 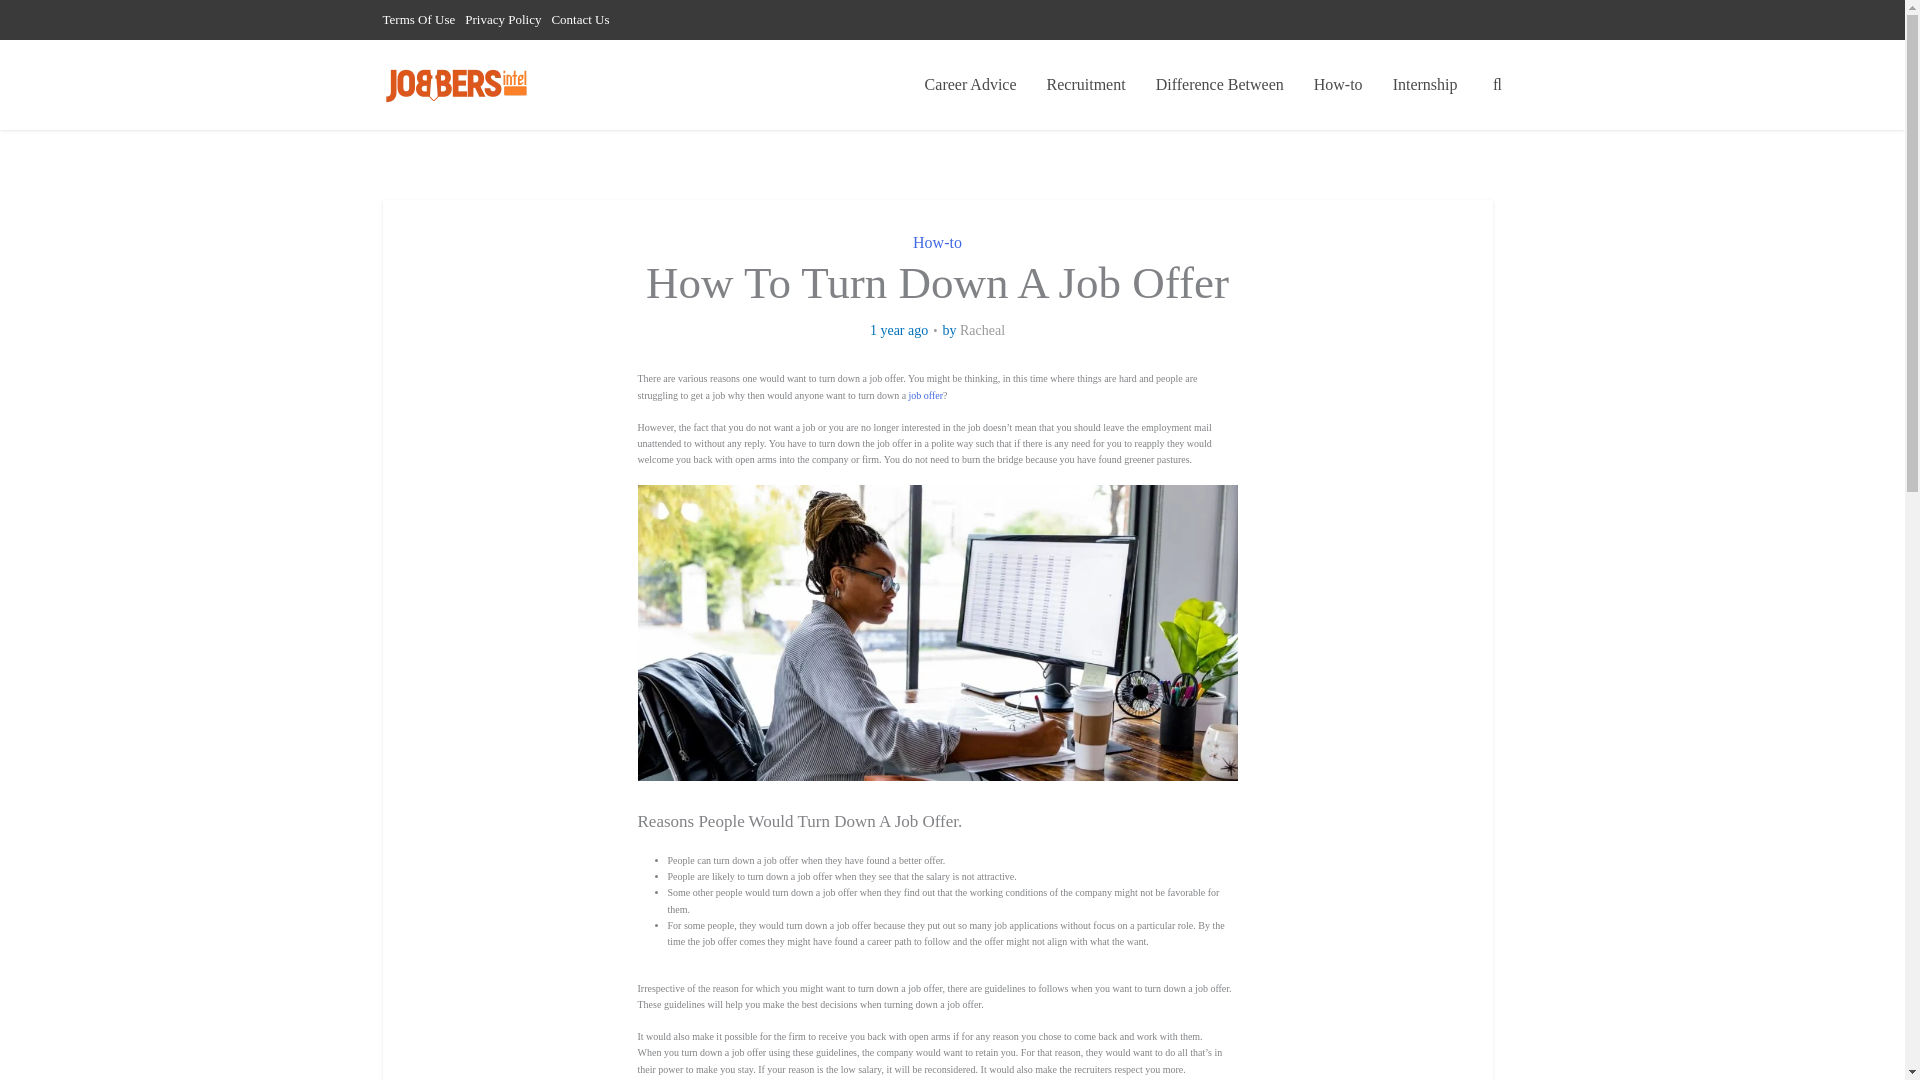 I want to click on Difference Between, so click(x=1220, y=84).